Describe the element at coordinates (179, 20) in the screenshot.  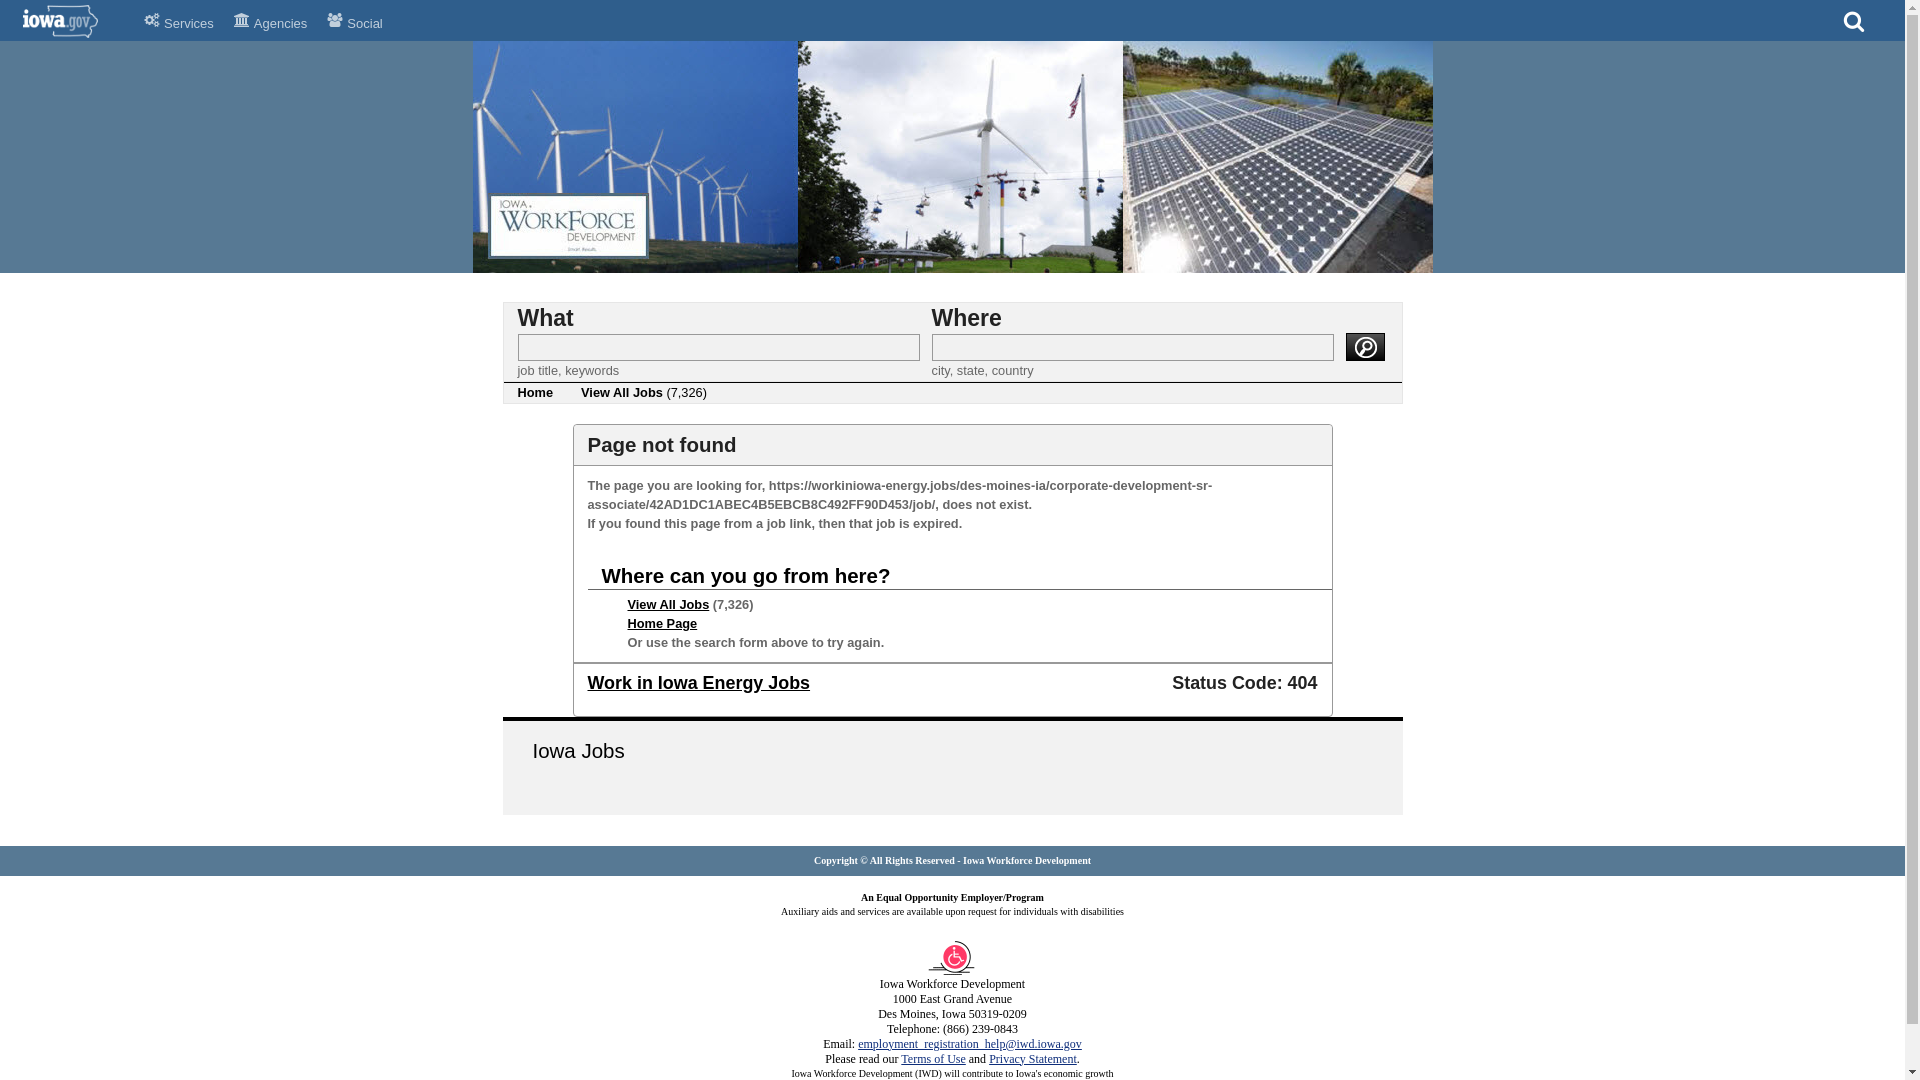
I see `Services` at that location.